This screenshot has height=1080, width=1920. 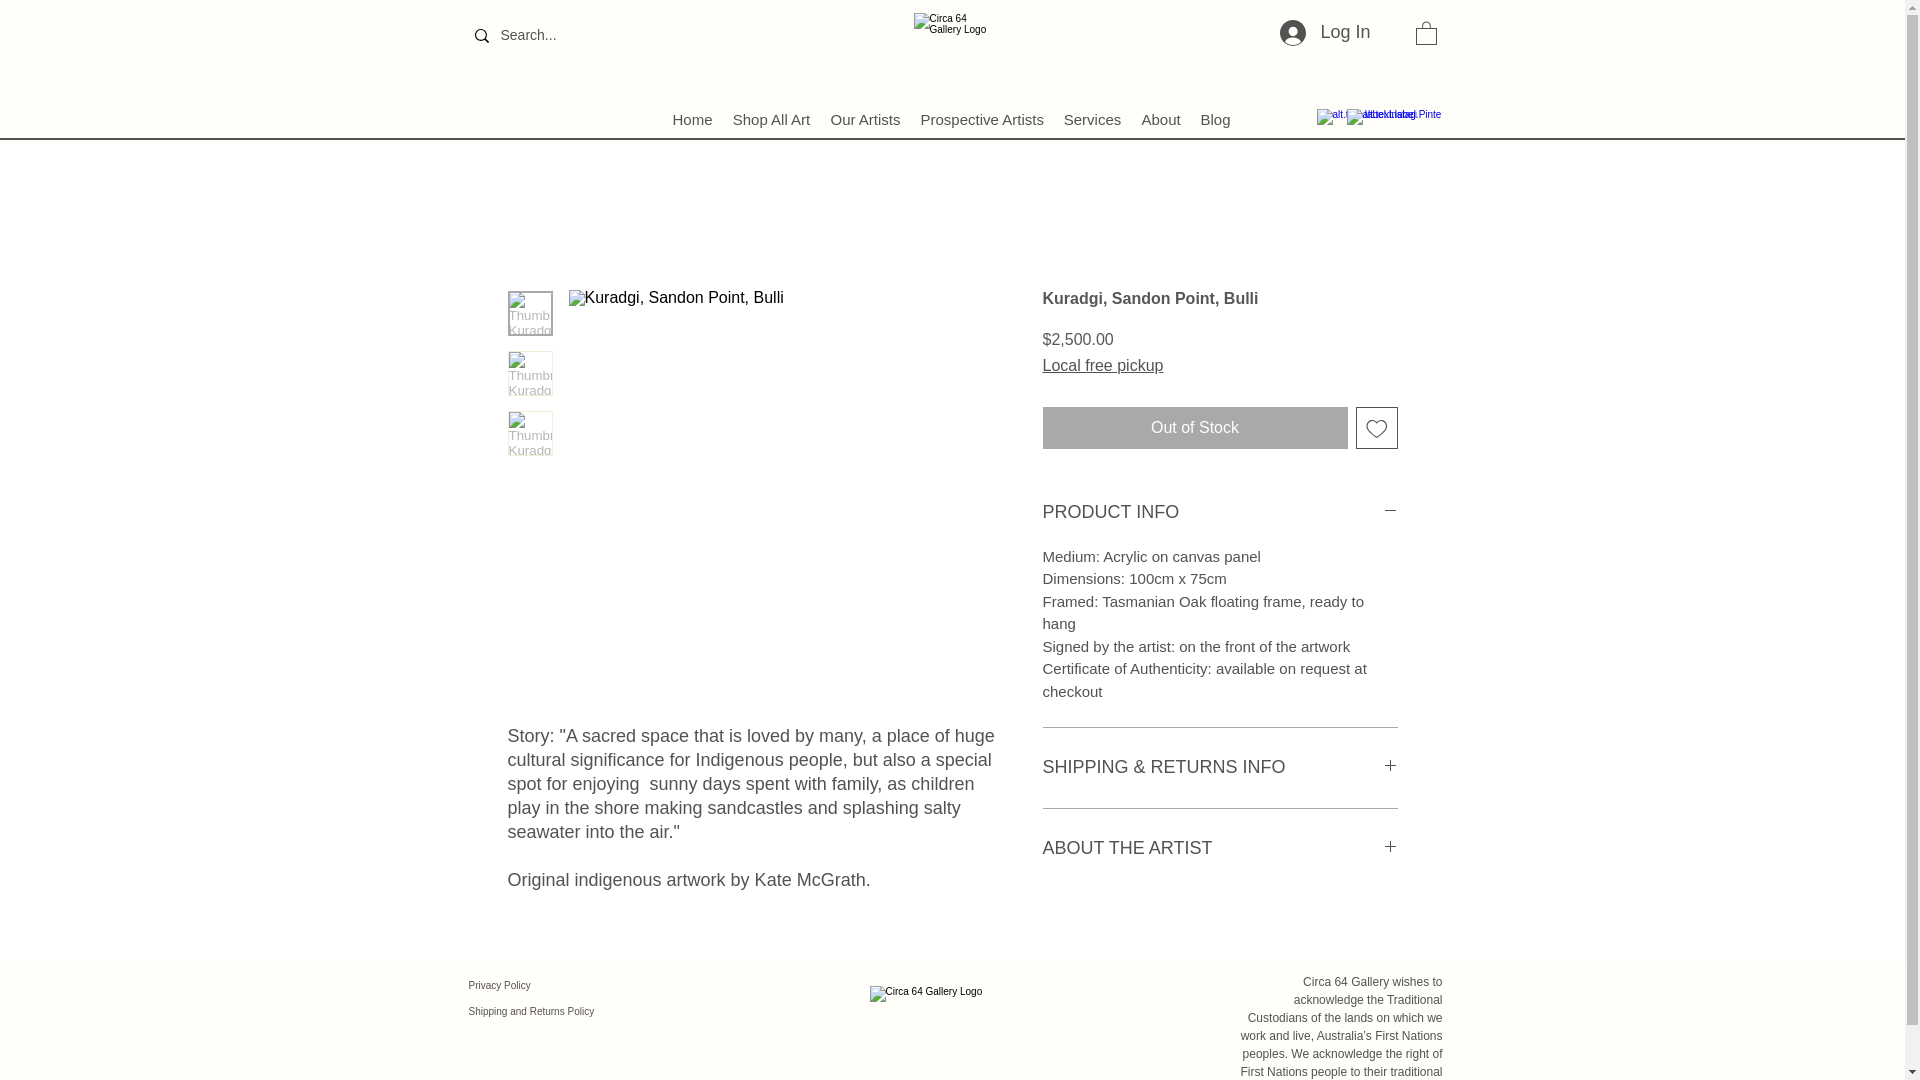 I want to click on Home, so click(x=692, y=118).